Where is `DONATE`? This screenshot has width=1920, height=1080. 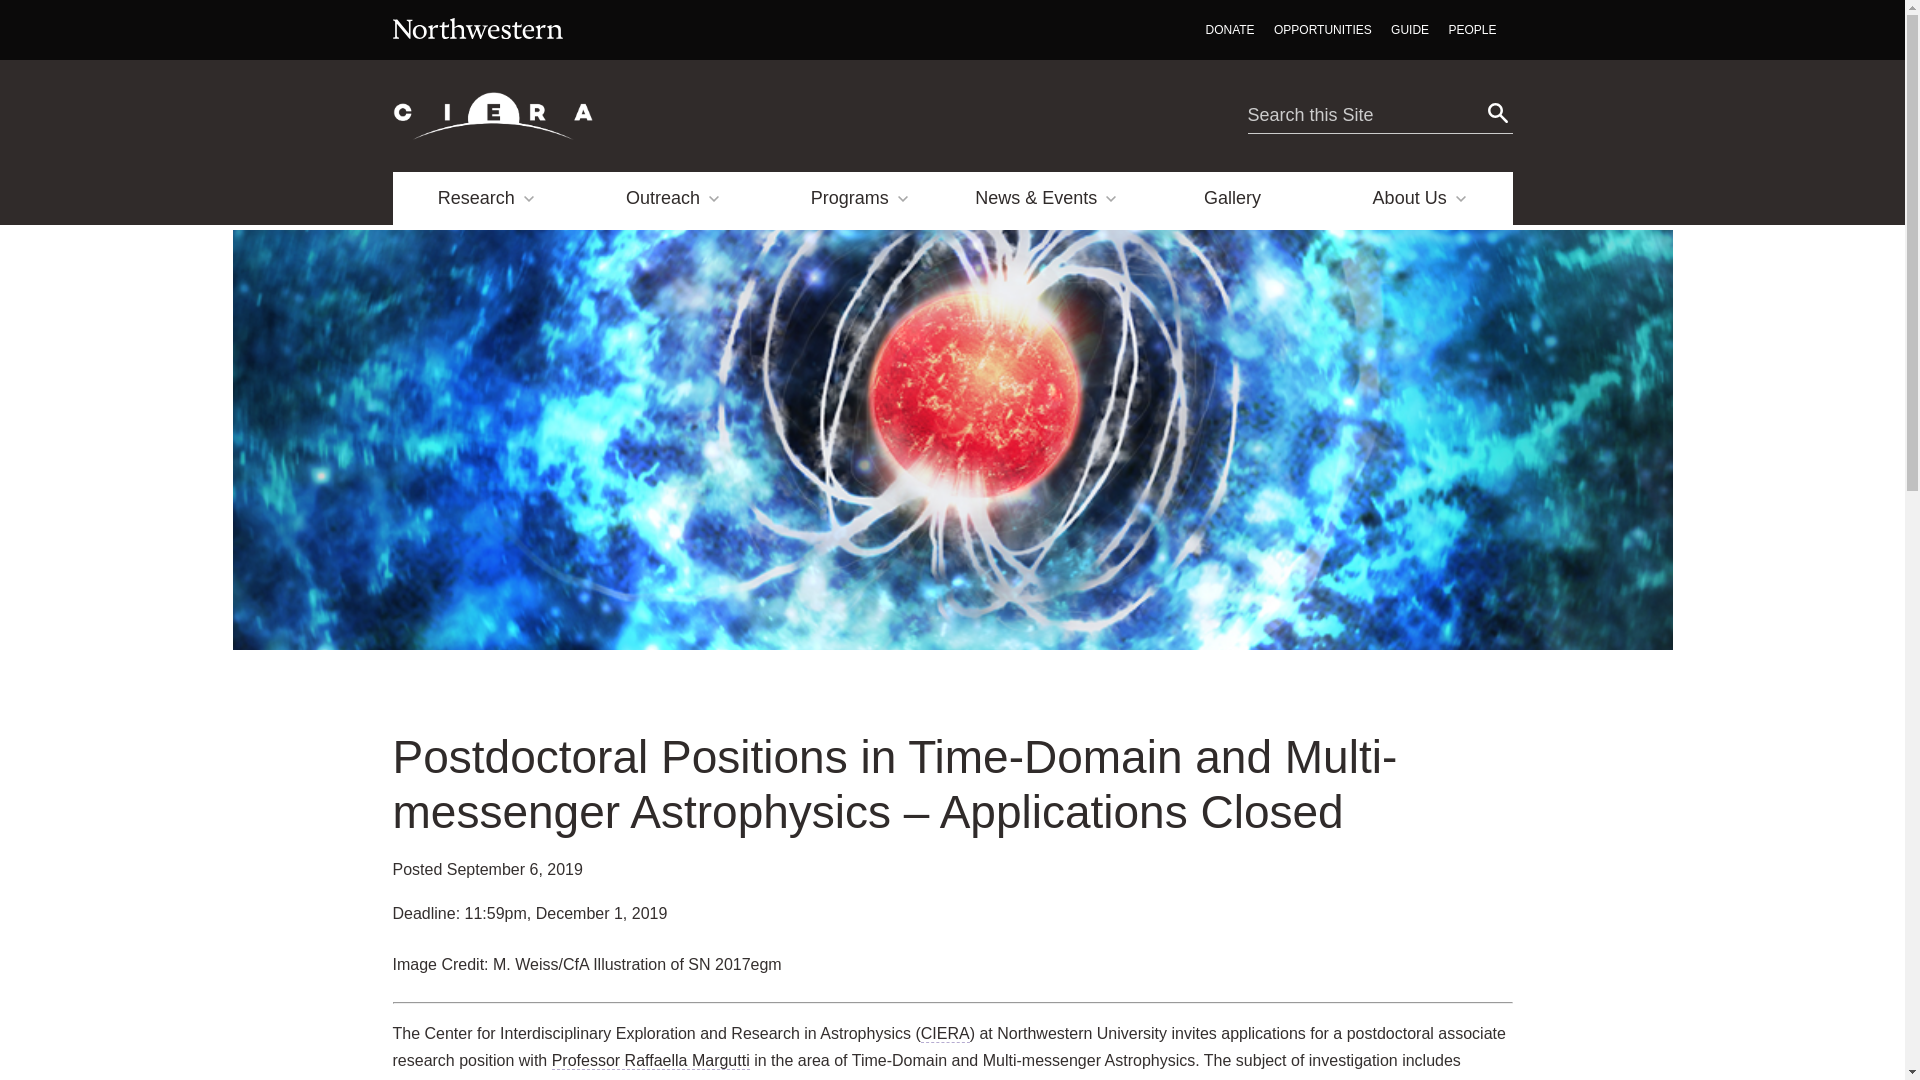 DONATE is located at coordinates (1230, 30).